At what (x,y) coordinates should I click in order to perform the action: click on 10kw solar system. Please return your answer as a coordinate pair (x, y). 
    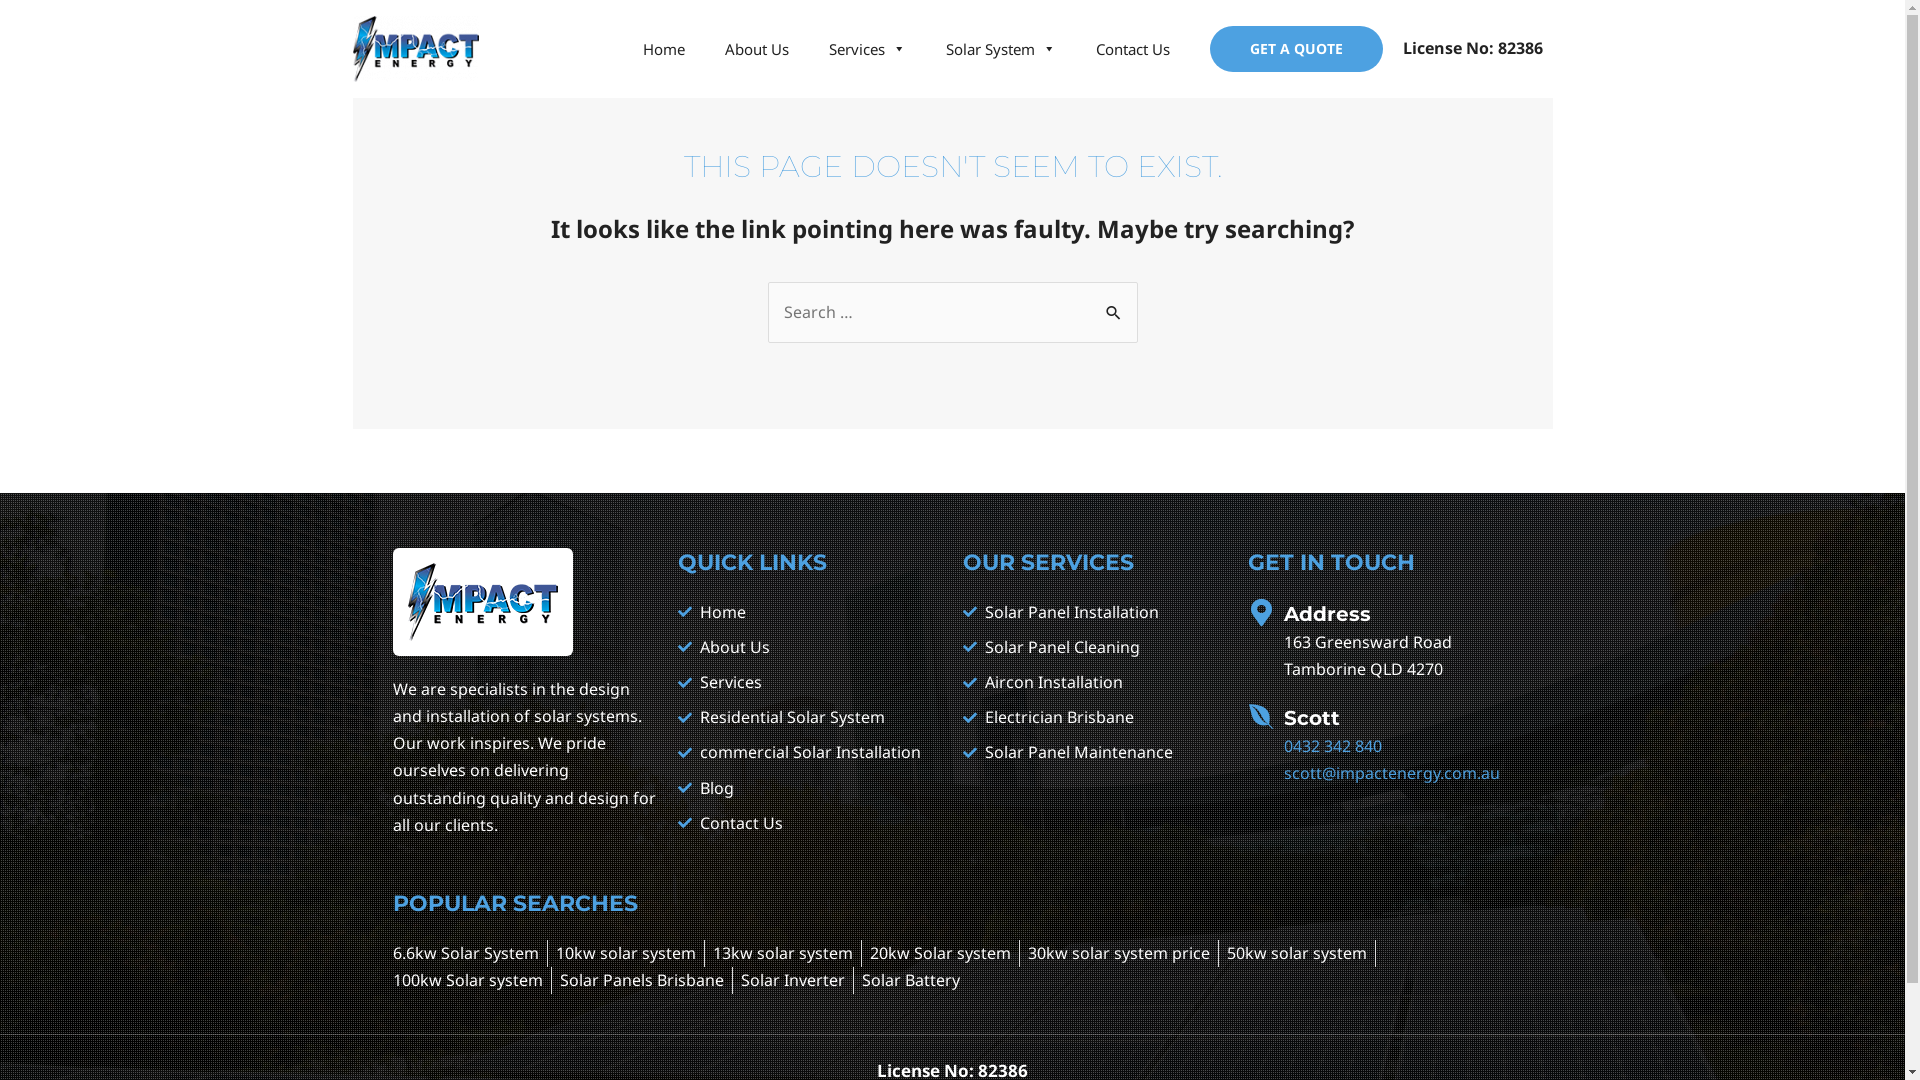
    Looking at the image, I should click on (626, 954).